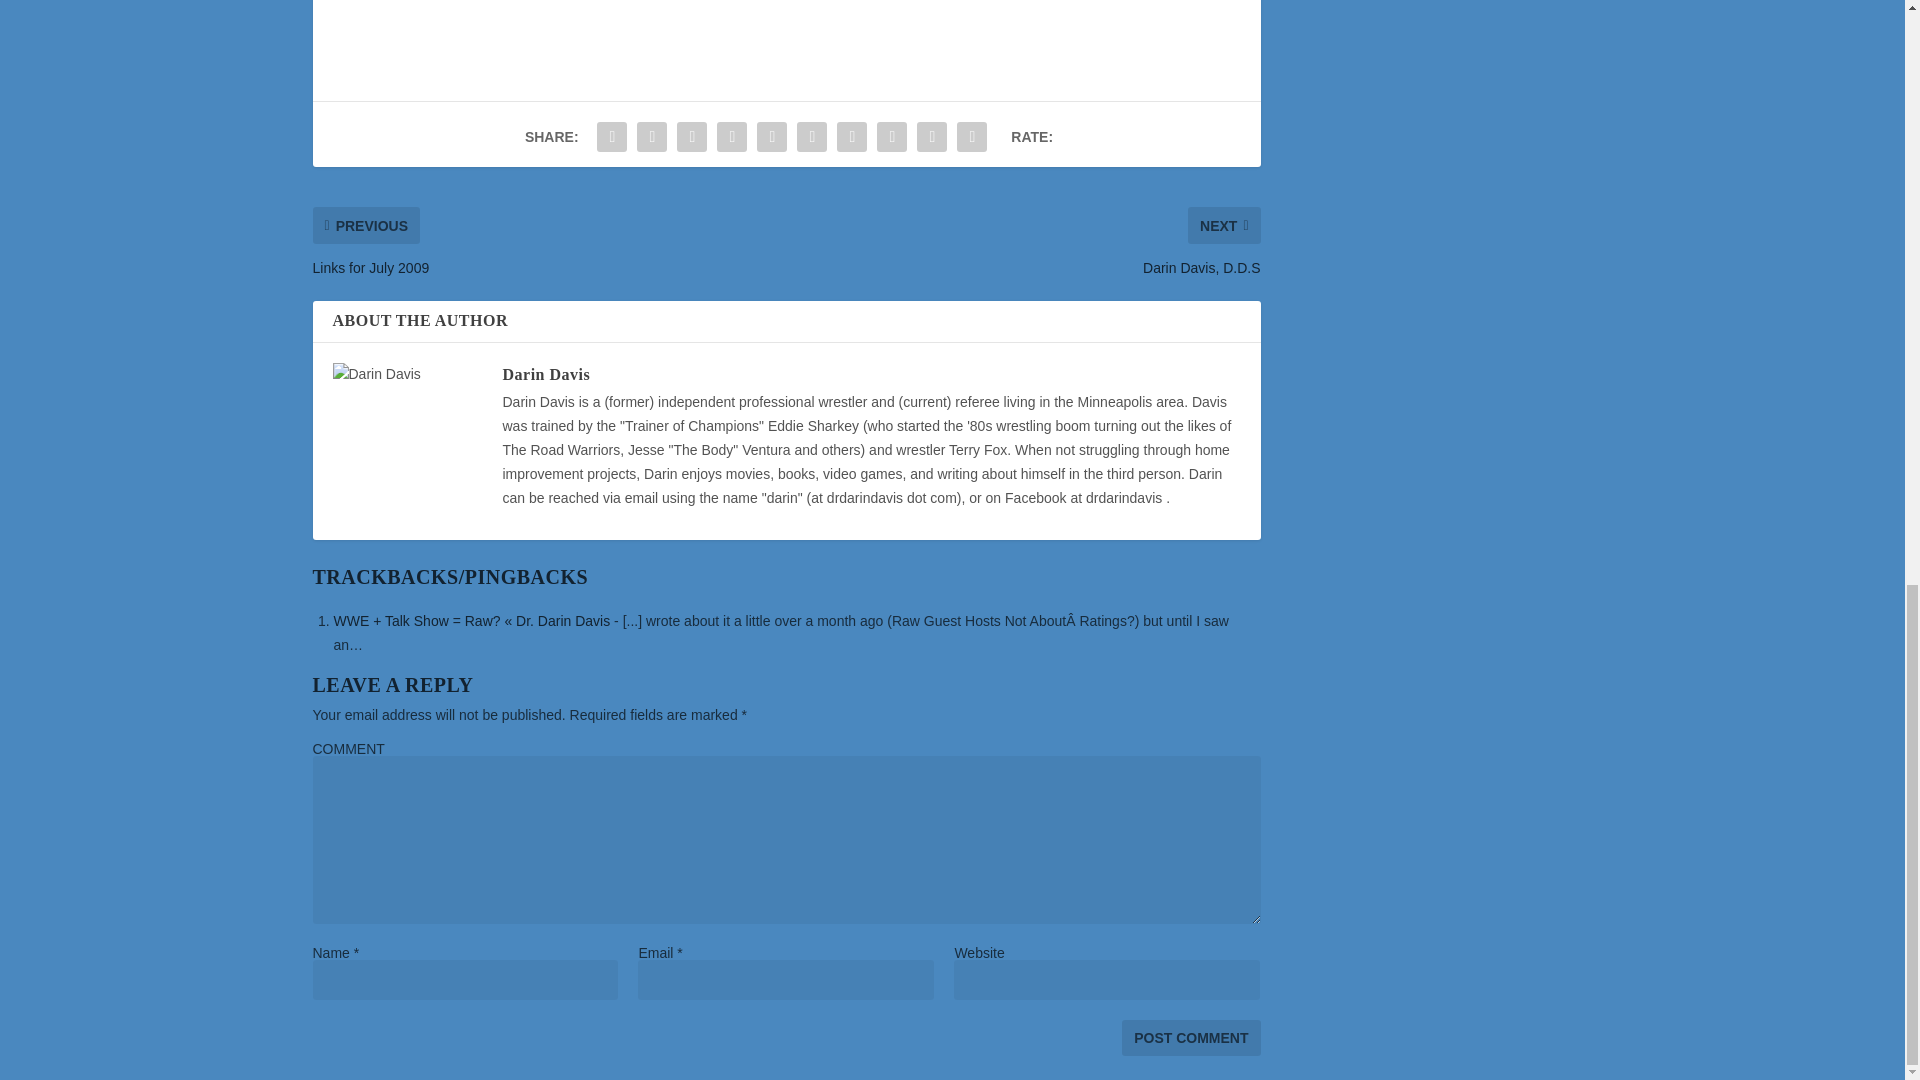 The height and width of the screenshot is (1080, 1920). Describe the element at coordinates (732, 136) in the screenshot. I see `Share "Raw Guest Hosts Not About Ratings?" via Tumblr` at that location.